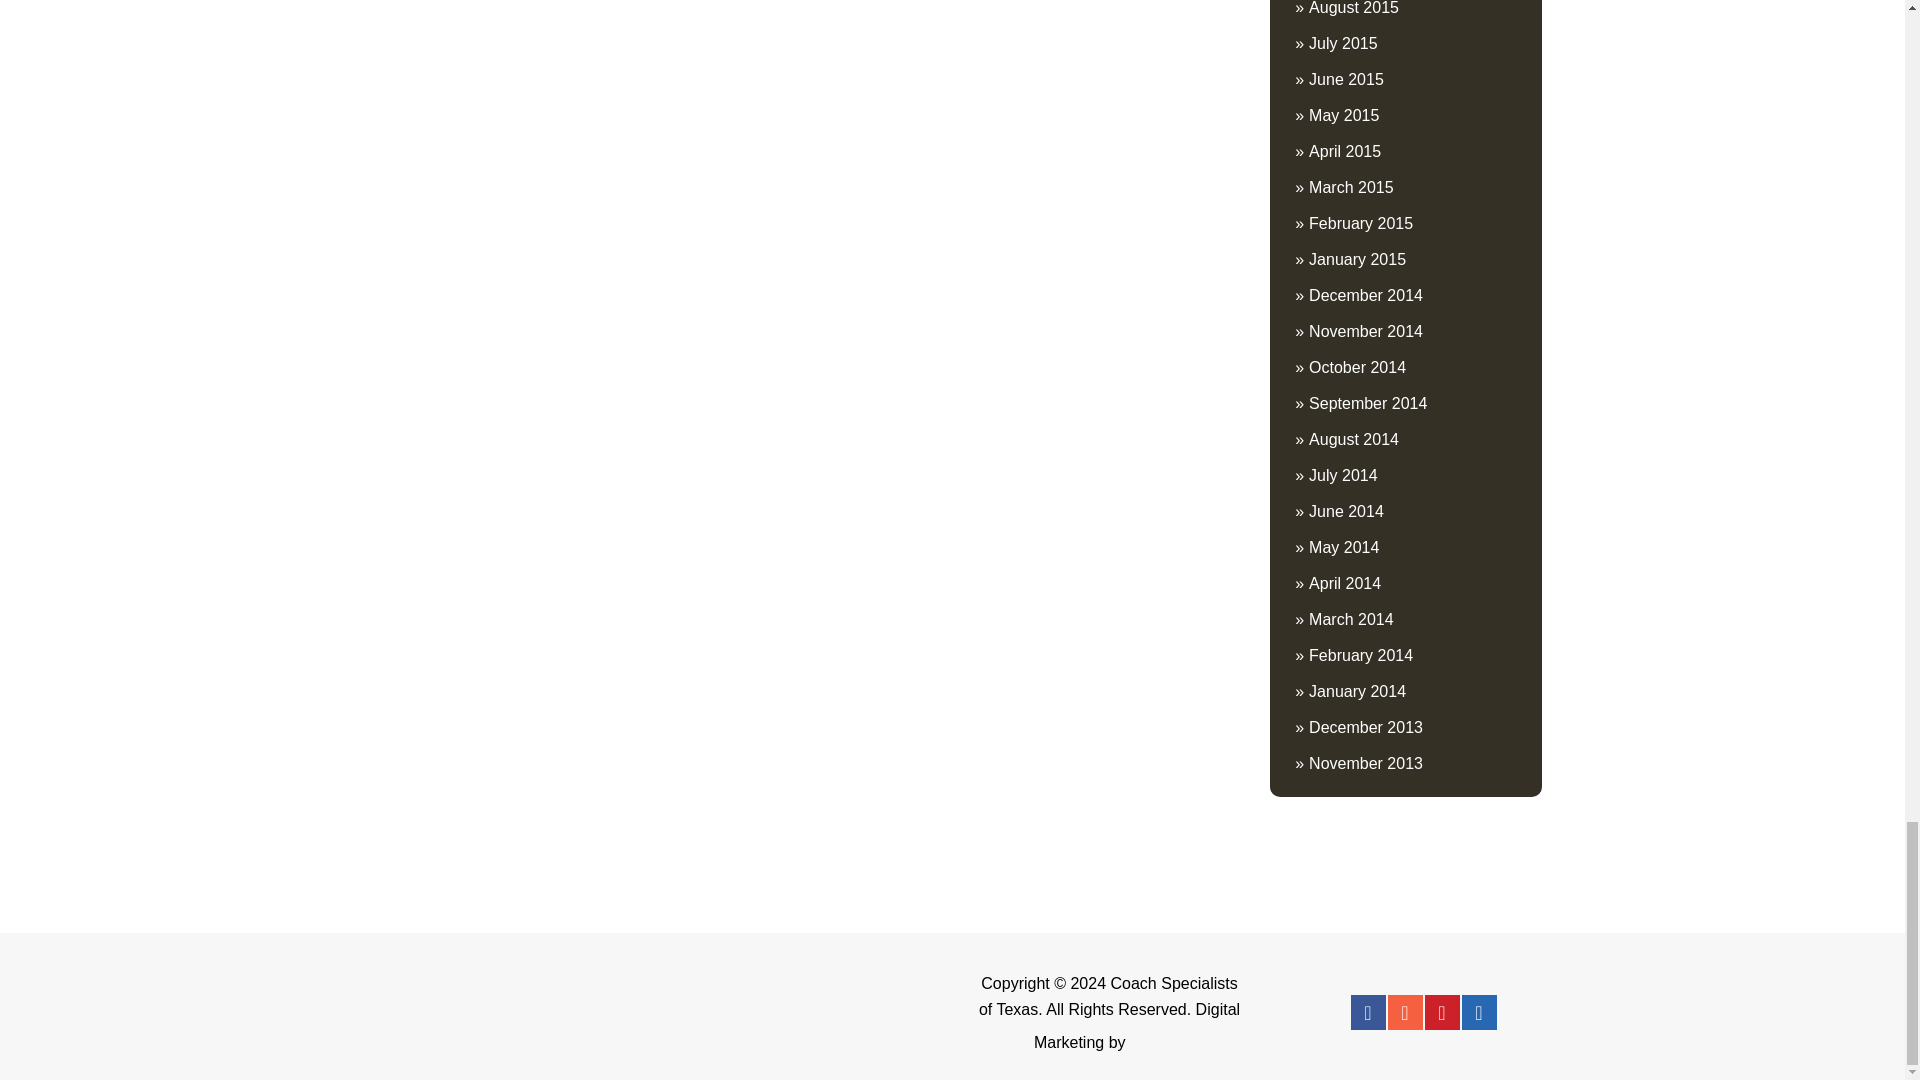 This screenshot has height=1080, width=1920. What do you see at coordinates (1479, 1012) in the screenshot?
I see `LinkedIn` at bounding box center [1479, 1012].